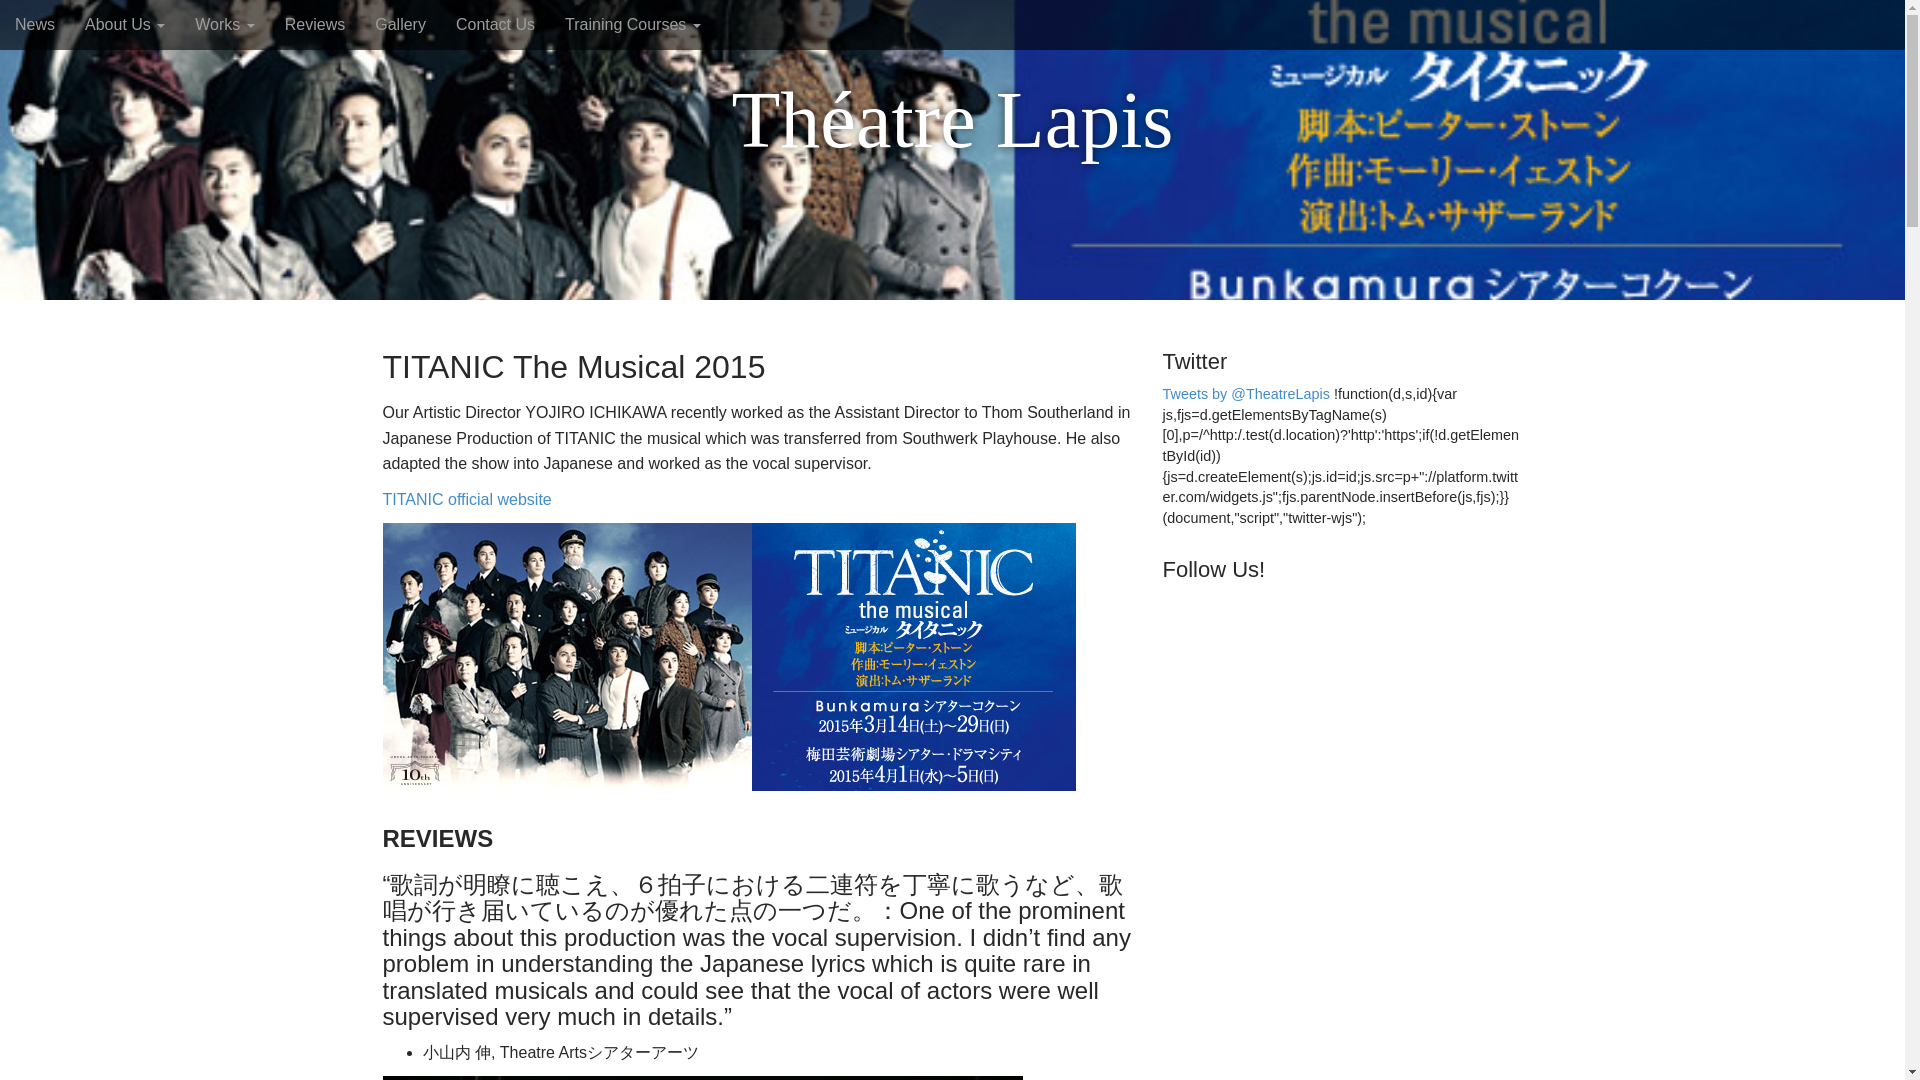 The height and width of the screenshot is (1080, 1920). Describe the element at coordinates (34, 24) in the screenshot. I see `News` at that location.